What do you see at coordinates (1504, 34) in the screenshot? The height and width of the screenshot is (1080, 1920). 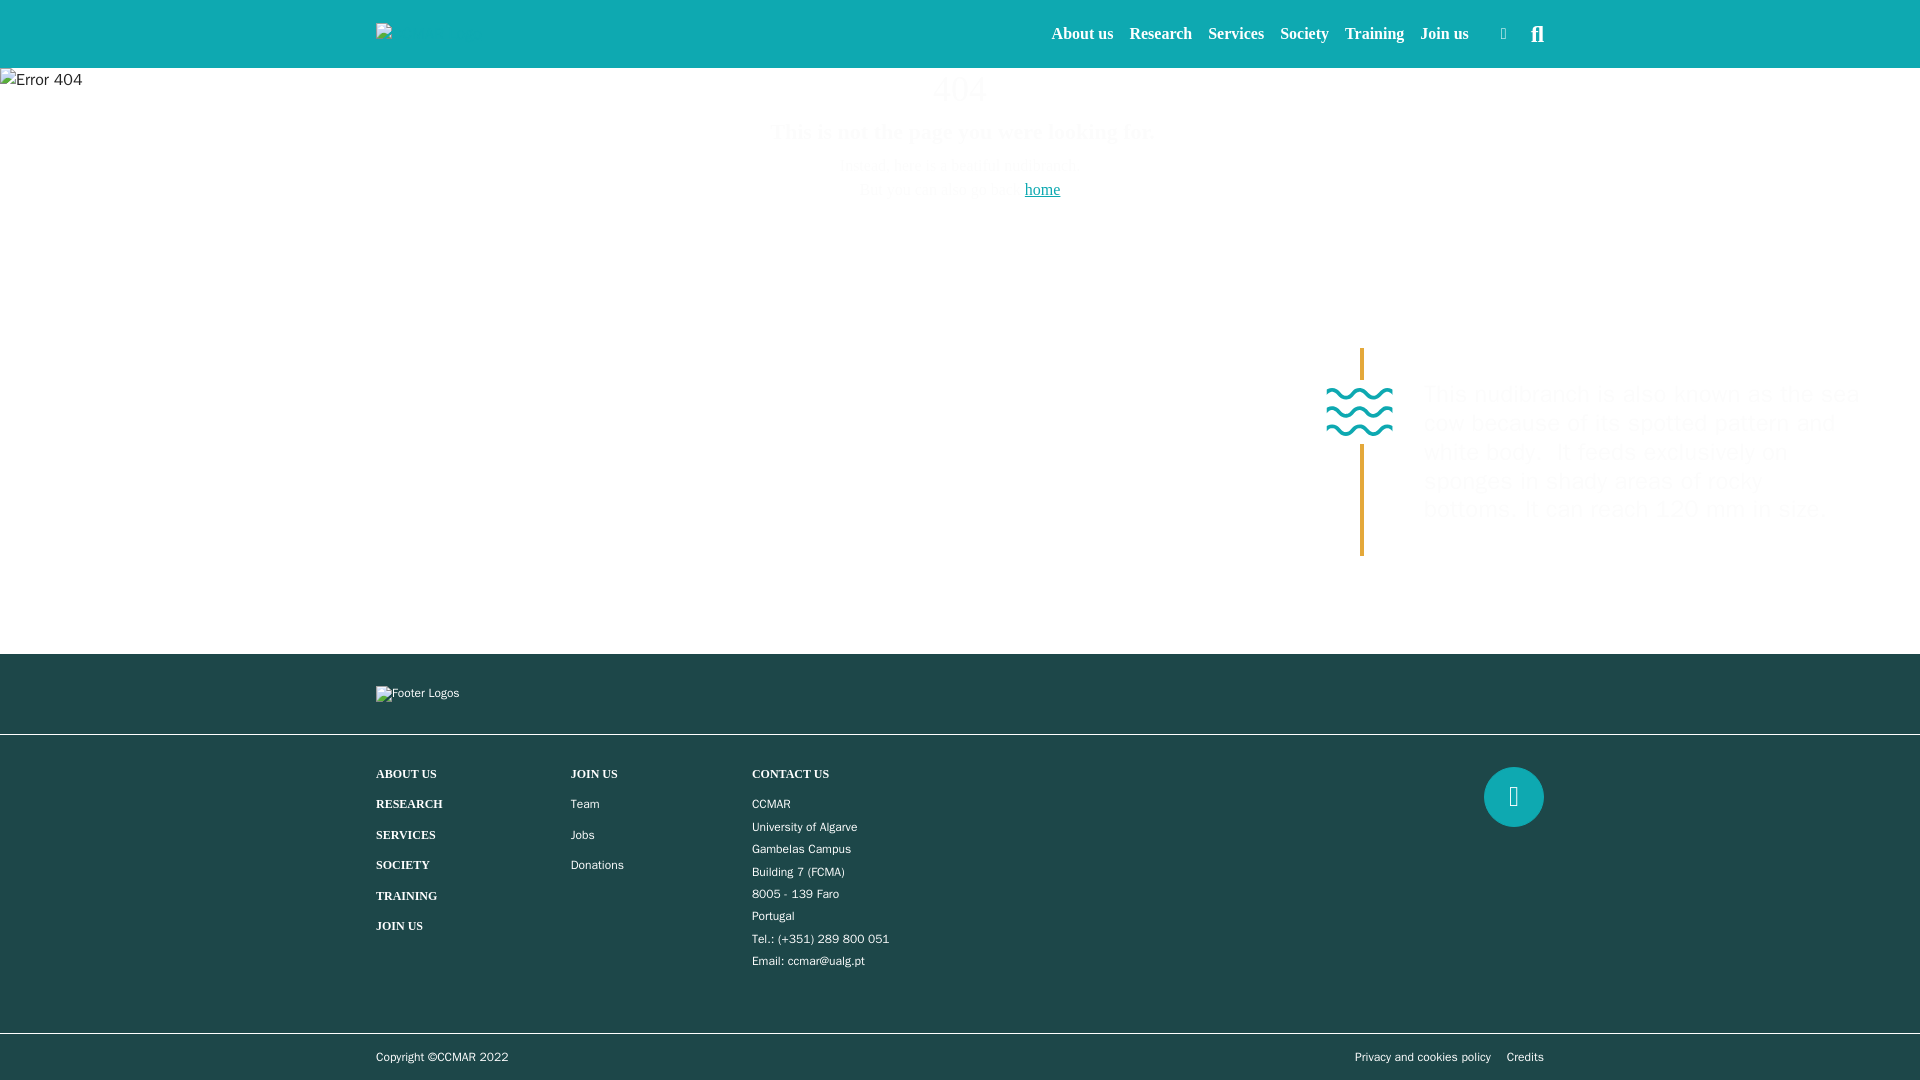 I see `User` at bounding box center [1504, 34].